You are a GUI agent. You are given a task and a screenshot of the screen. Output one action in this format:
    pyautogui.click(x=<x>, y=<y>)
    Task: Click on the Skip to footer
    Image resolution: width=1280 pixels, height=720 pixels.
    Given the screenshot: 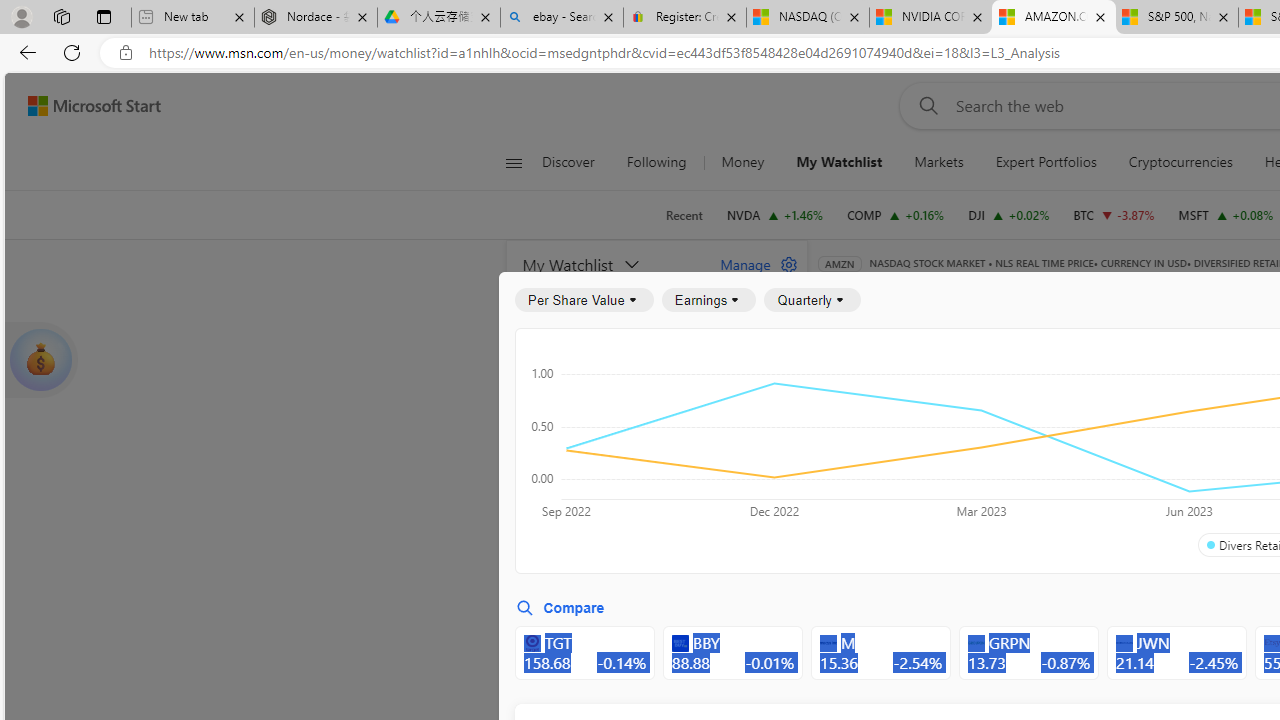 What is the action you would take?
    pyautogui.click(x=82, y=106)
    